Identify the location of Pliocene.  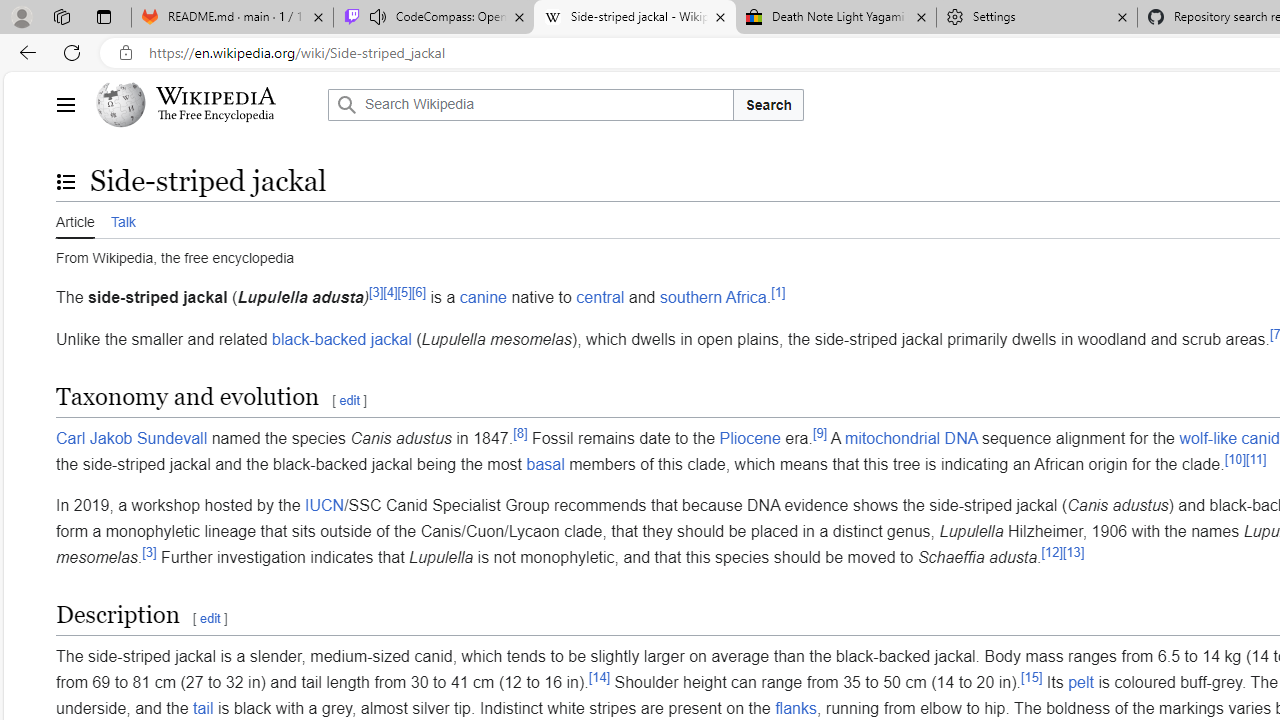
(750, 438).